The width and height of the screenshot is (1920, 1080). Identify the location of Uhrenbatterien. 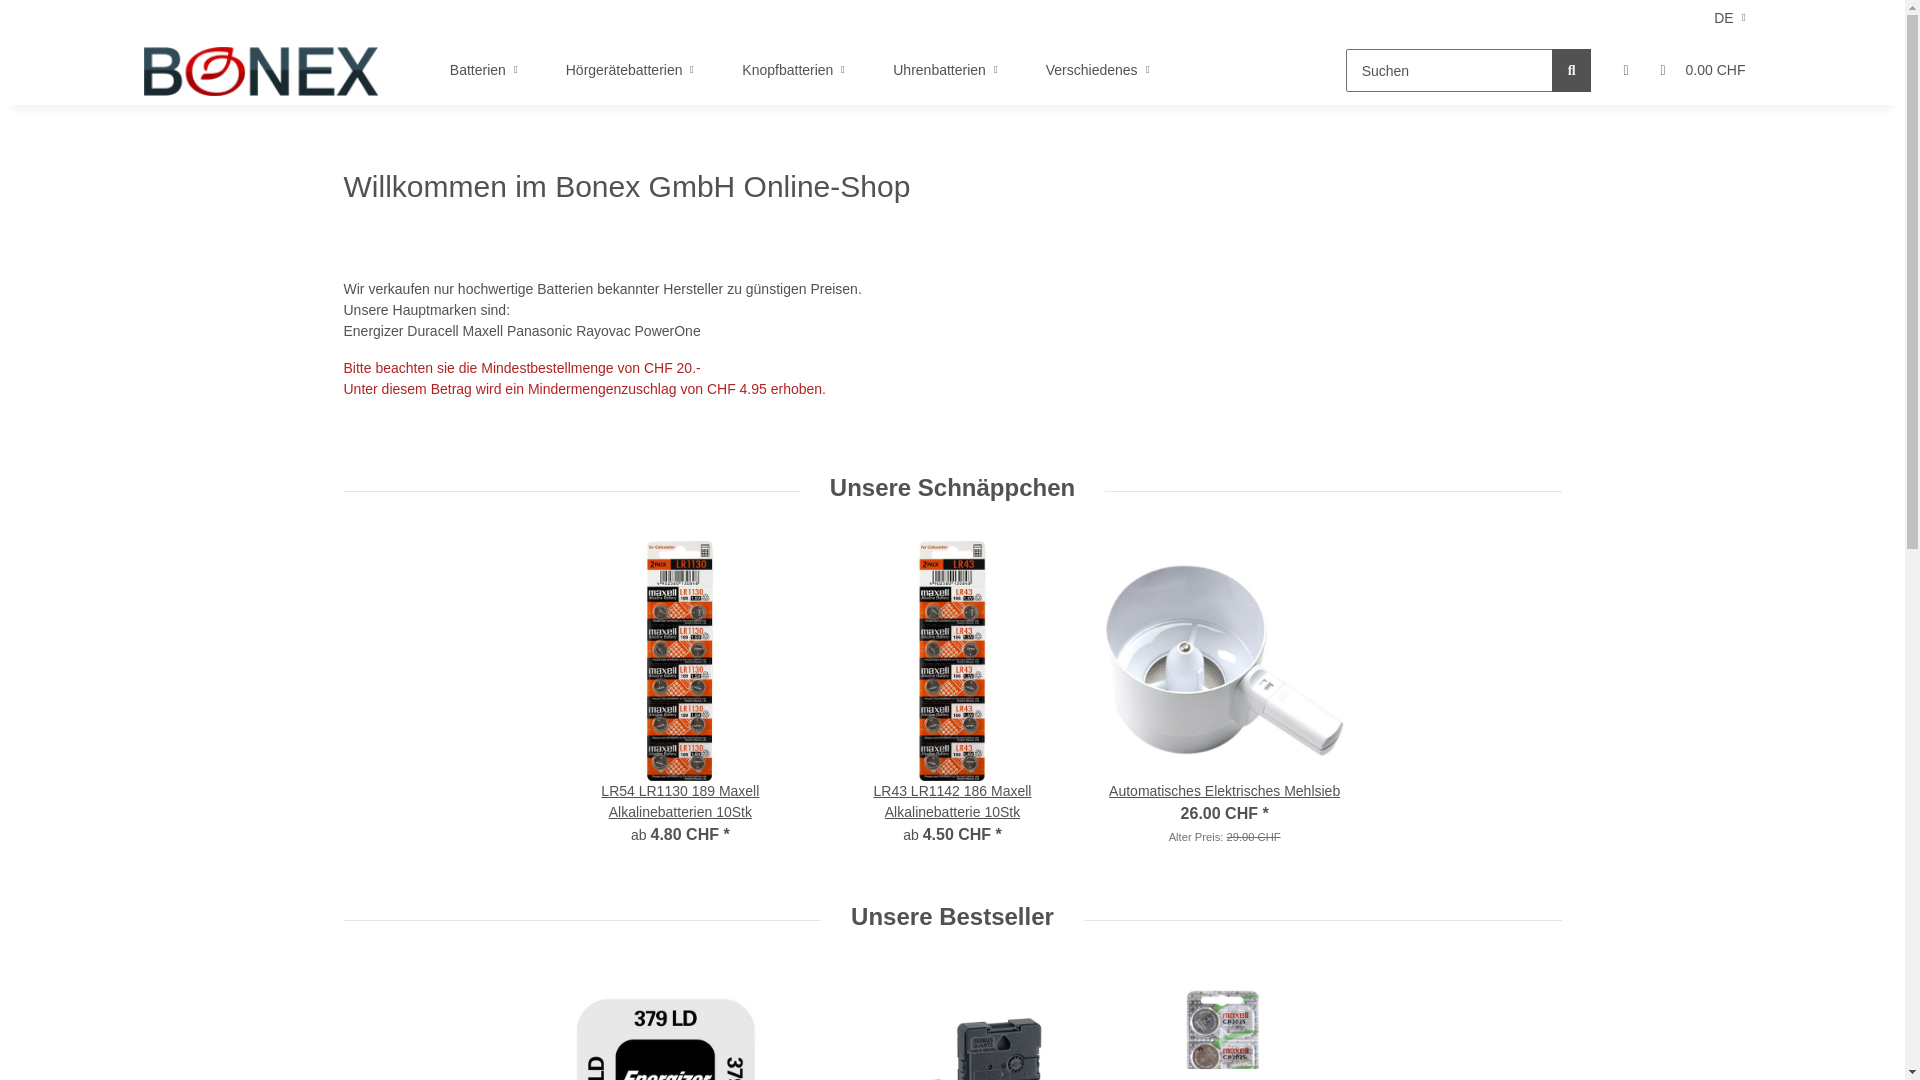
(945, 70).